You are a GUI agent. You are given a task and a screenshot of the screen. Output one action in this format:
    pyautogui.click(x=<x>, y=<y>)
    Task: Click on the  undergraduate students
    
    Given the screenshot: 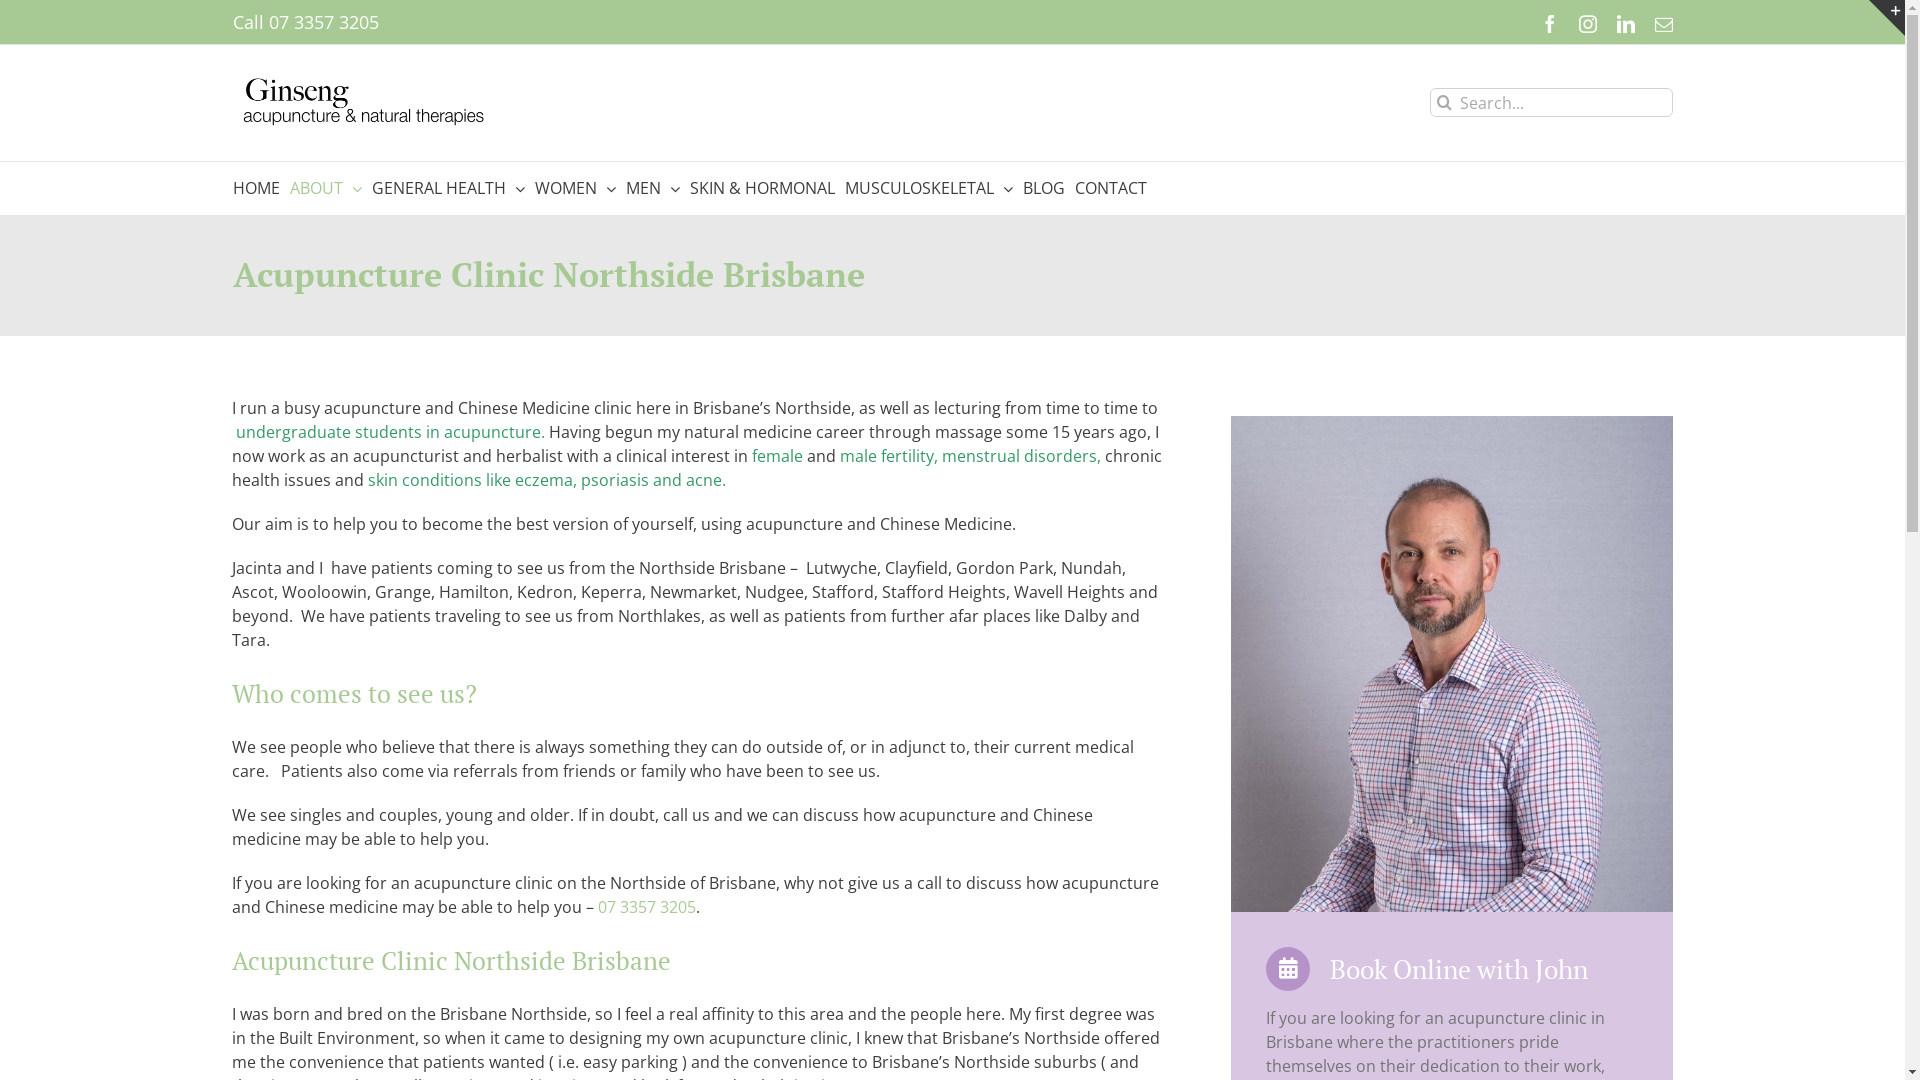 What is the action you would take?
    pyautogui.click(x=327, y=431)
    